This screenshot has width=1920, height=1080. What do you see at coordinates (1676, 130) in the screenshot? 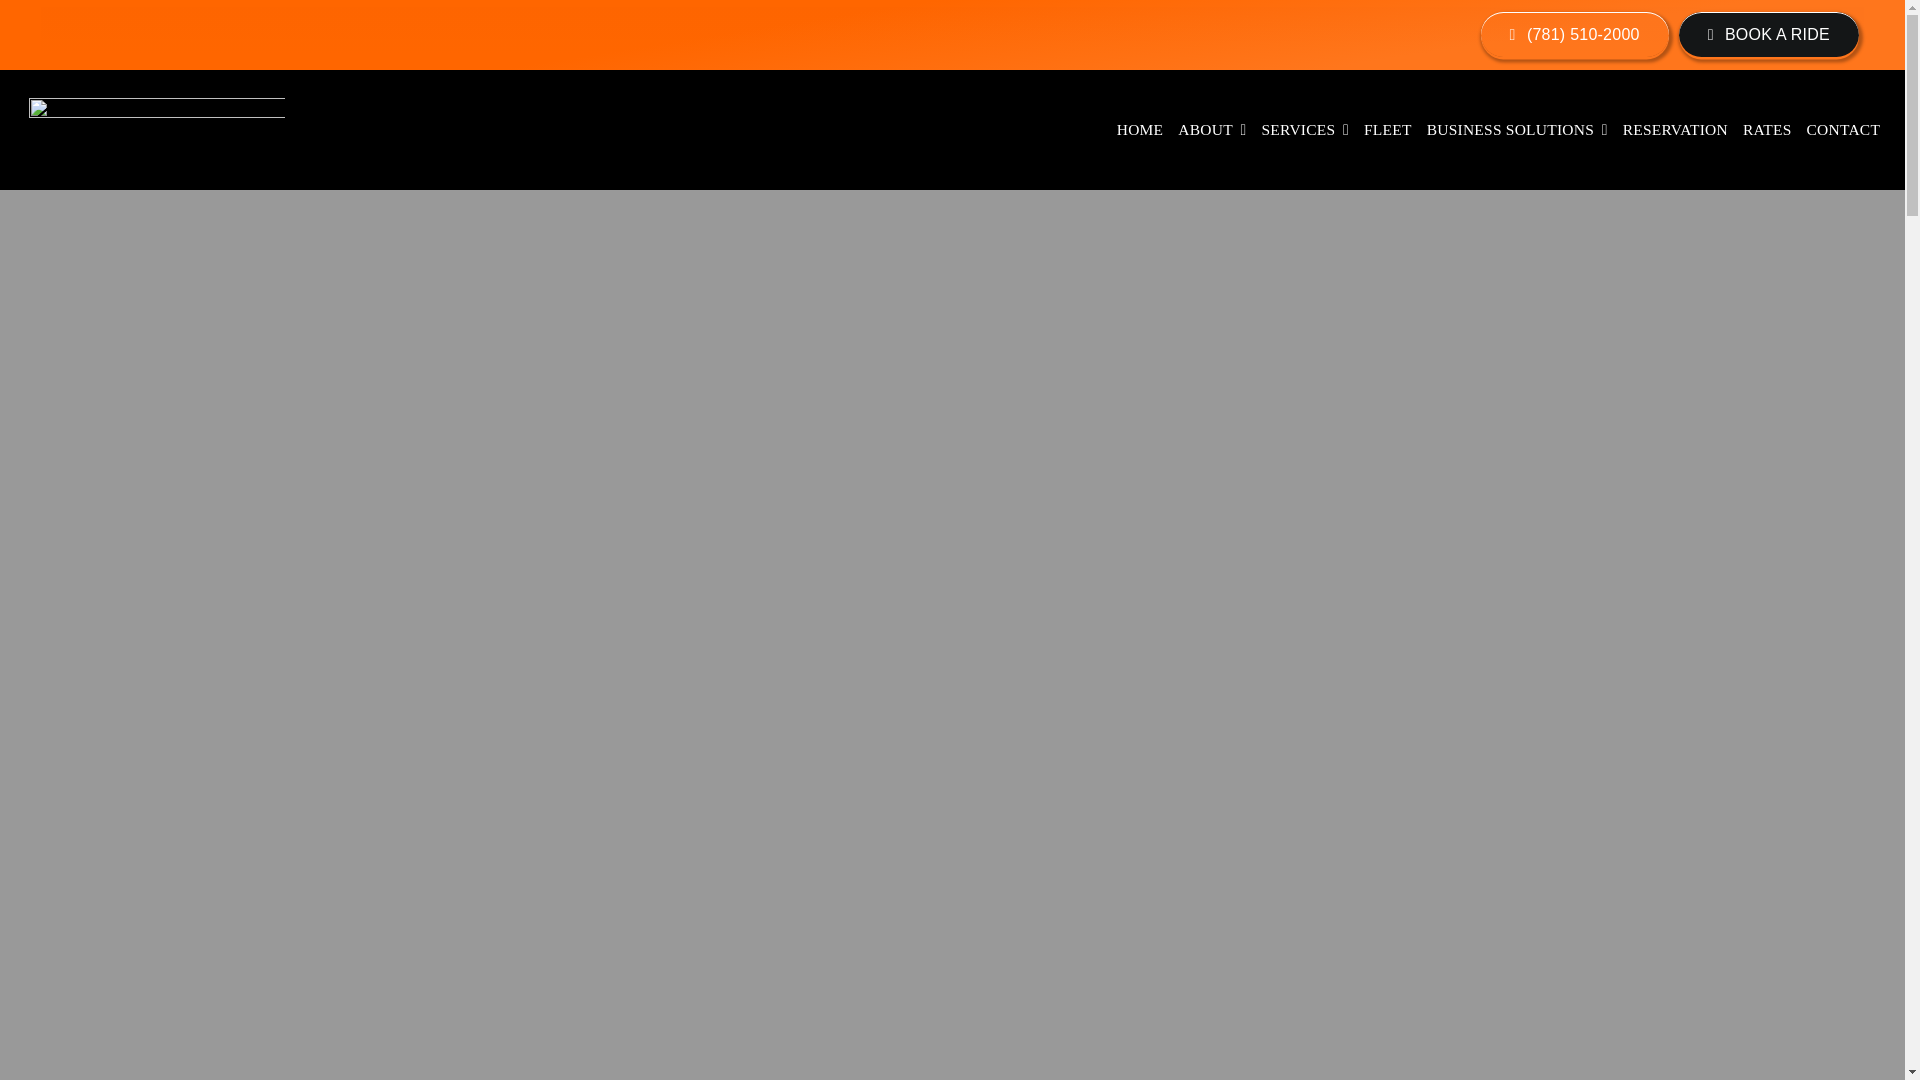
I see `RESERVATION` at bounding box center [1676, 130].